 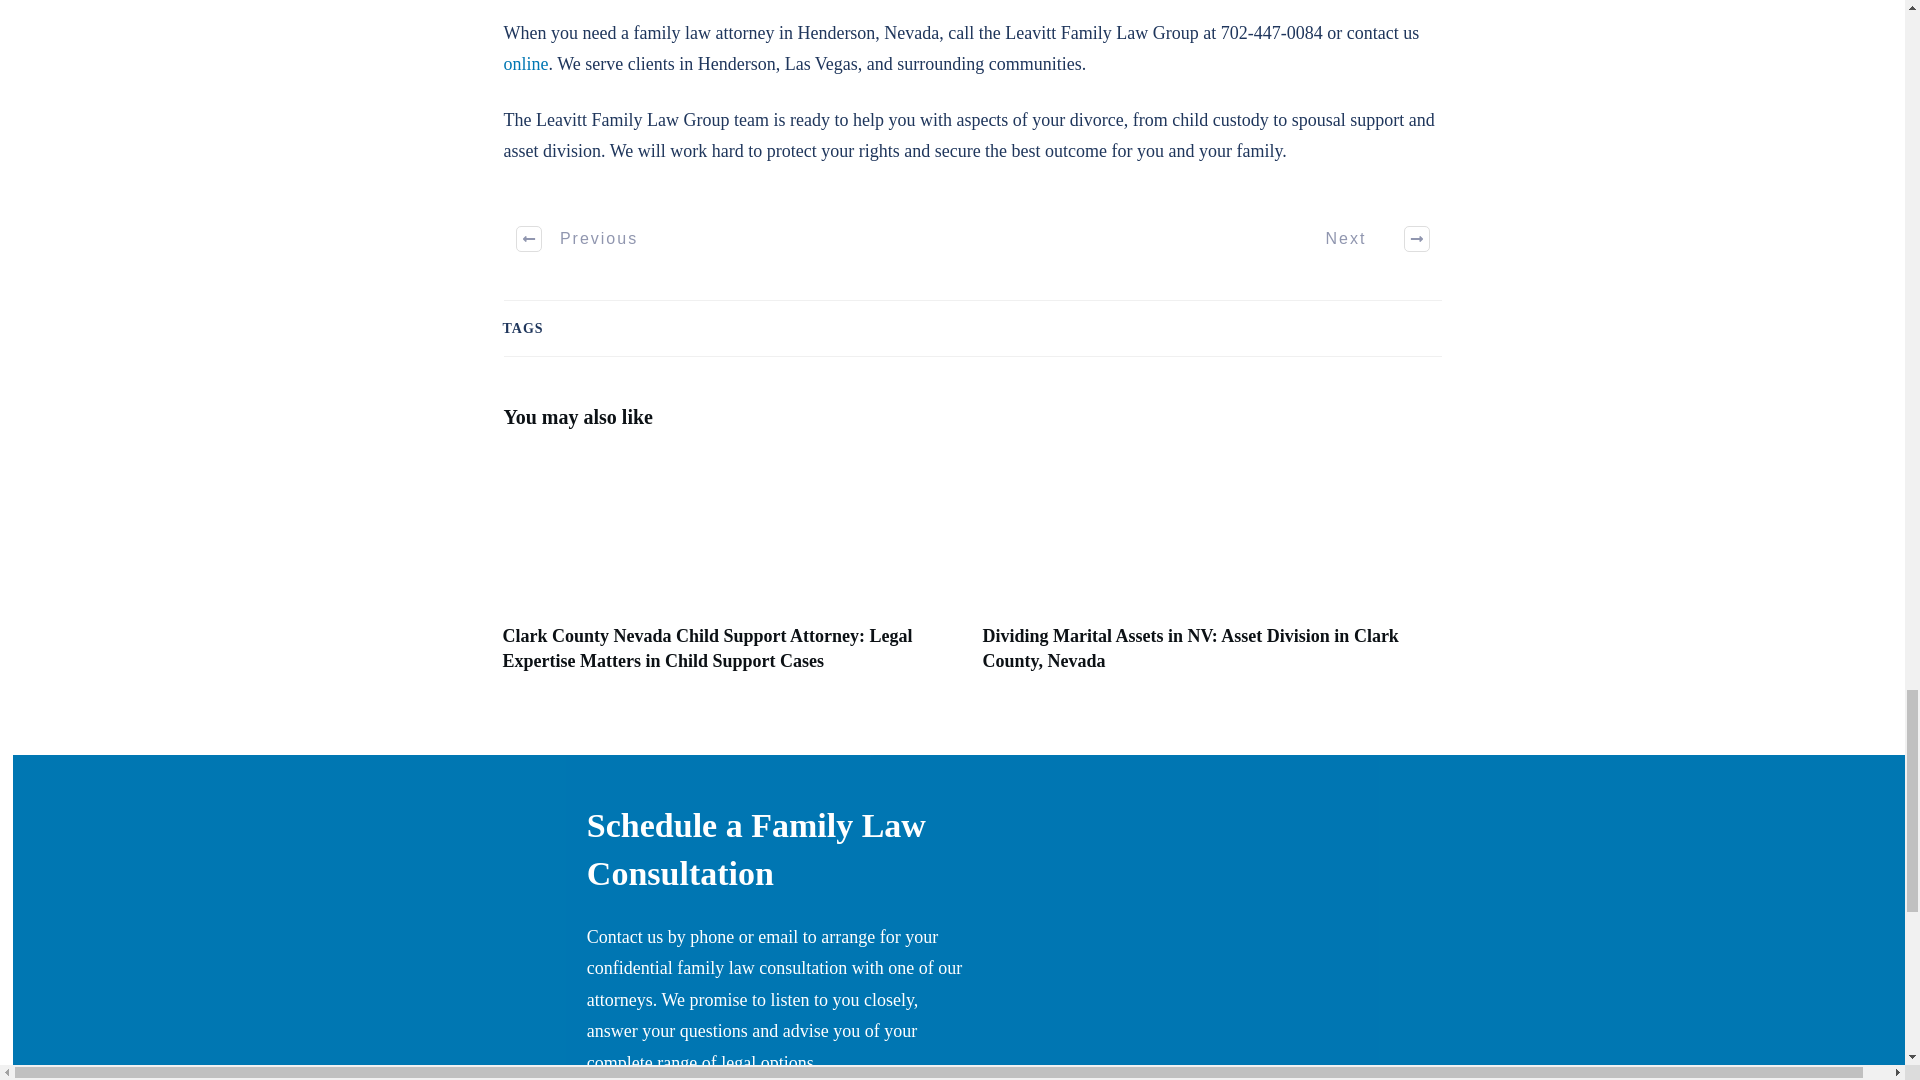 I want to click on online, so click(x=526, y=64).